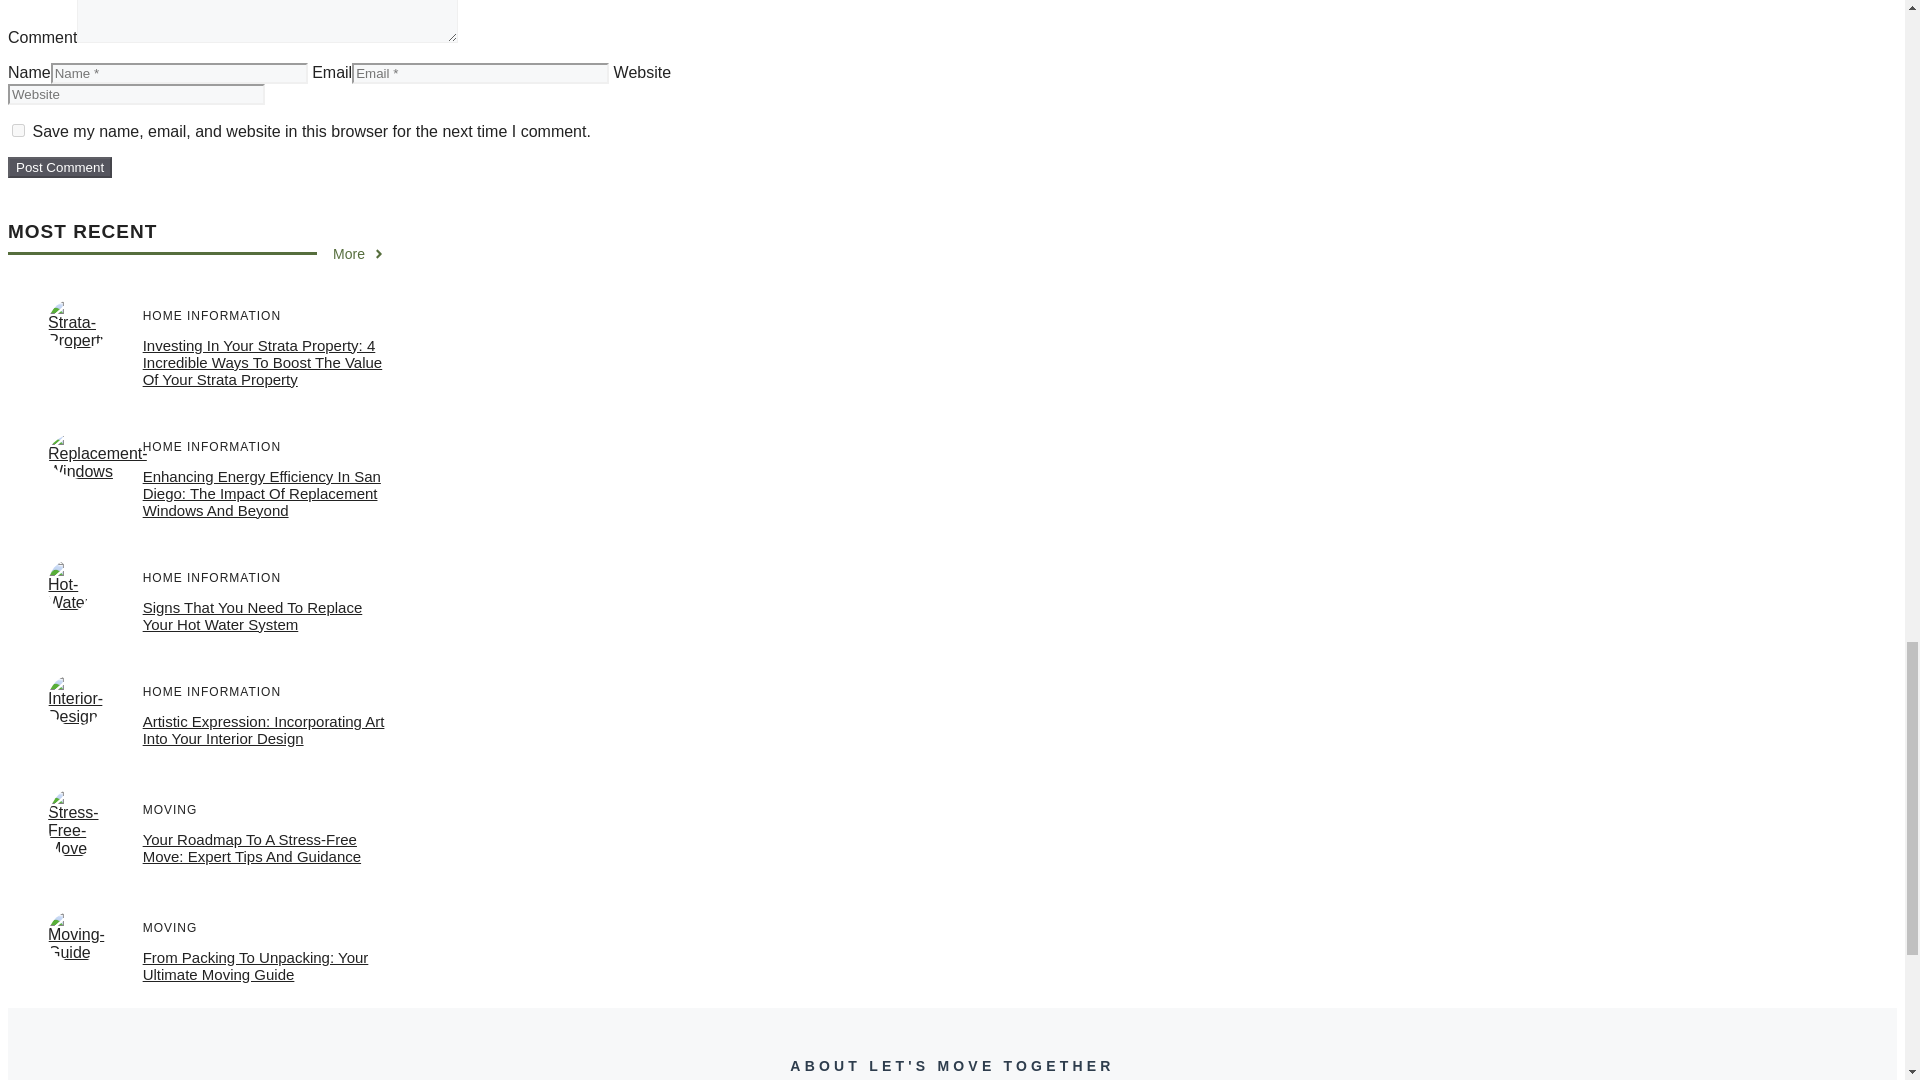 Image resolution: width=1920 pixels, height=1080 pixels. I want to click on yes, so click(18, 130).